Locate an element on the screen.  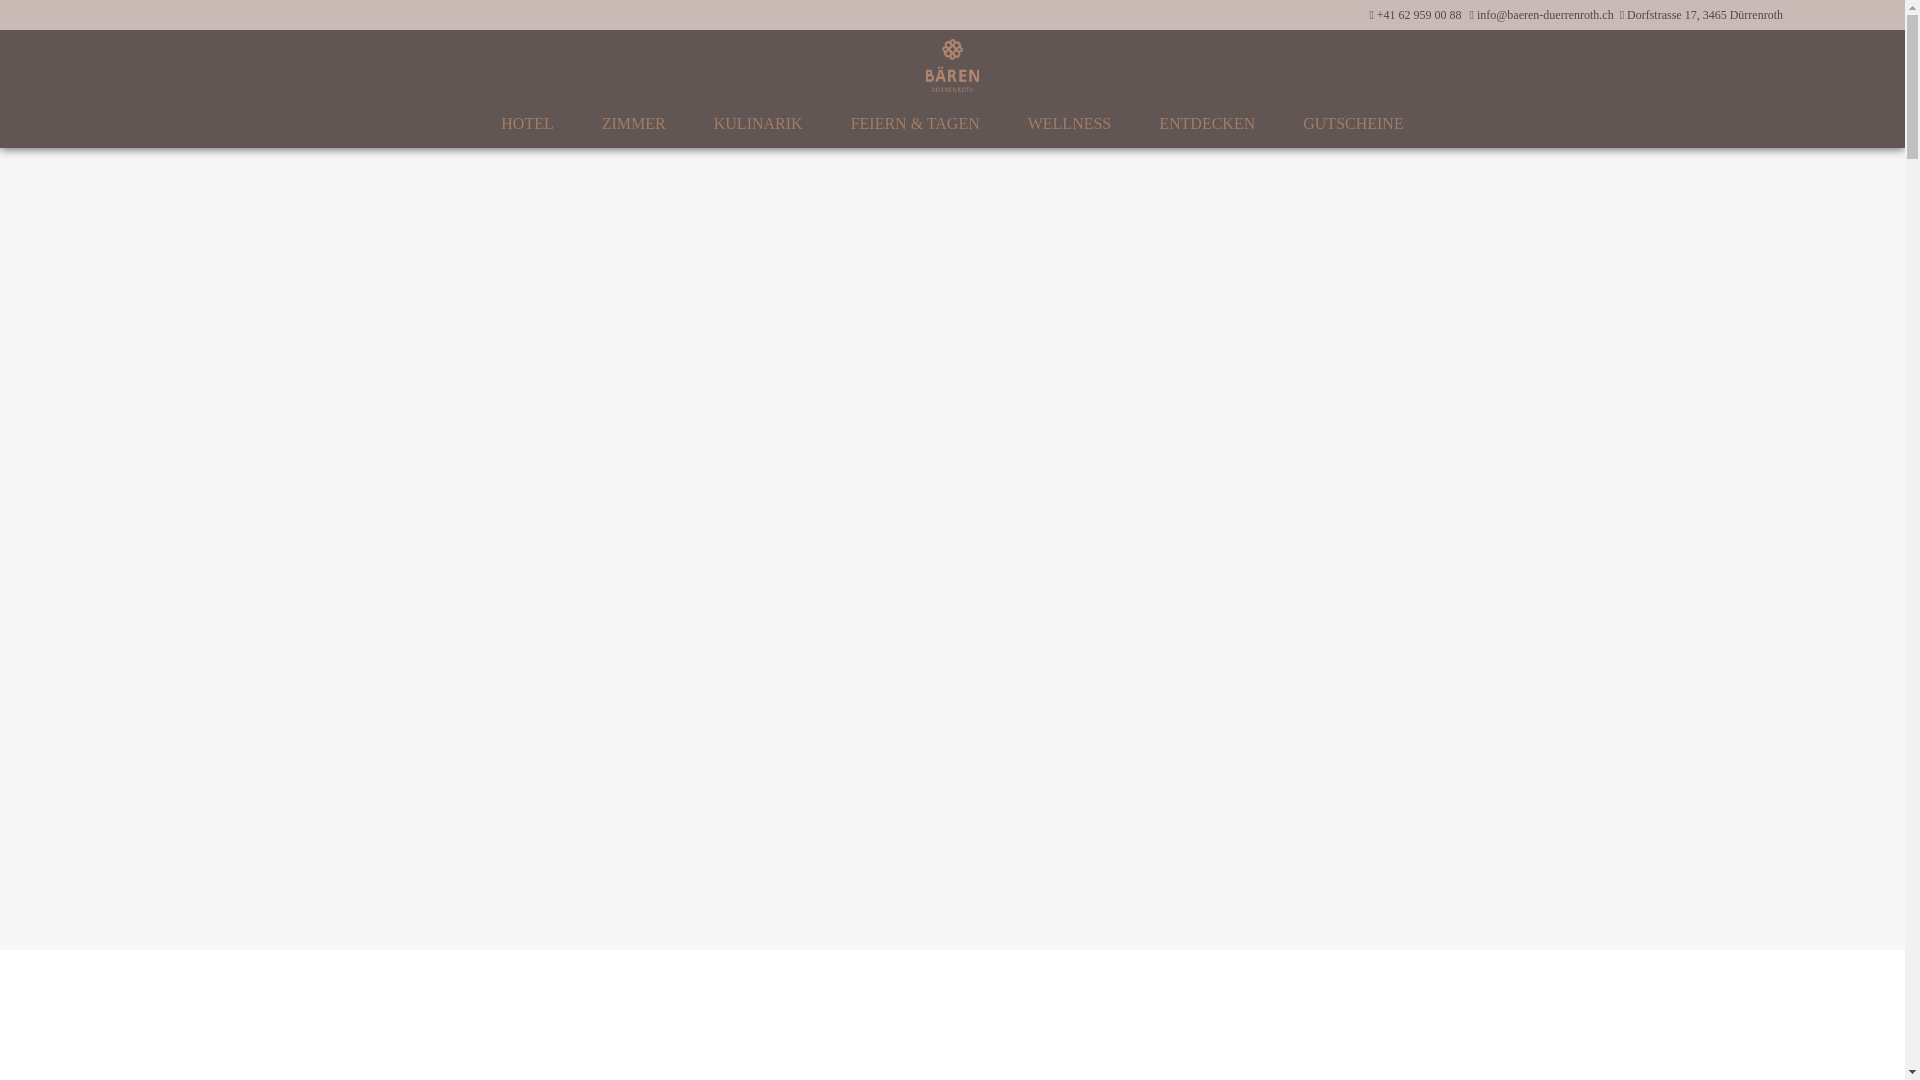
DEUTSCH is located at coordinates (1823, 14).